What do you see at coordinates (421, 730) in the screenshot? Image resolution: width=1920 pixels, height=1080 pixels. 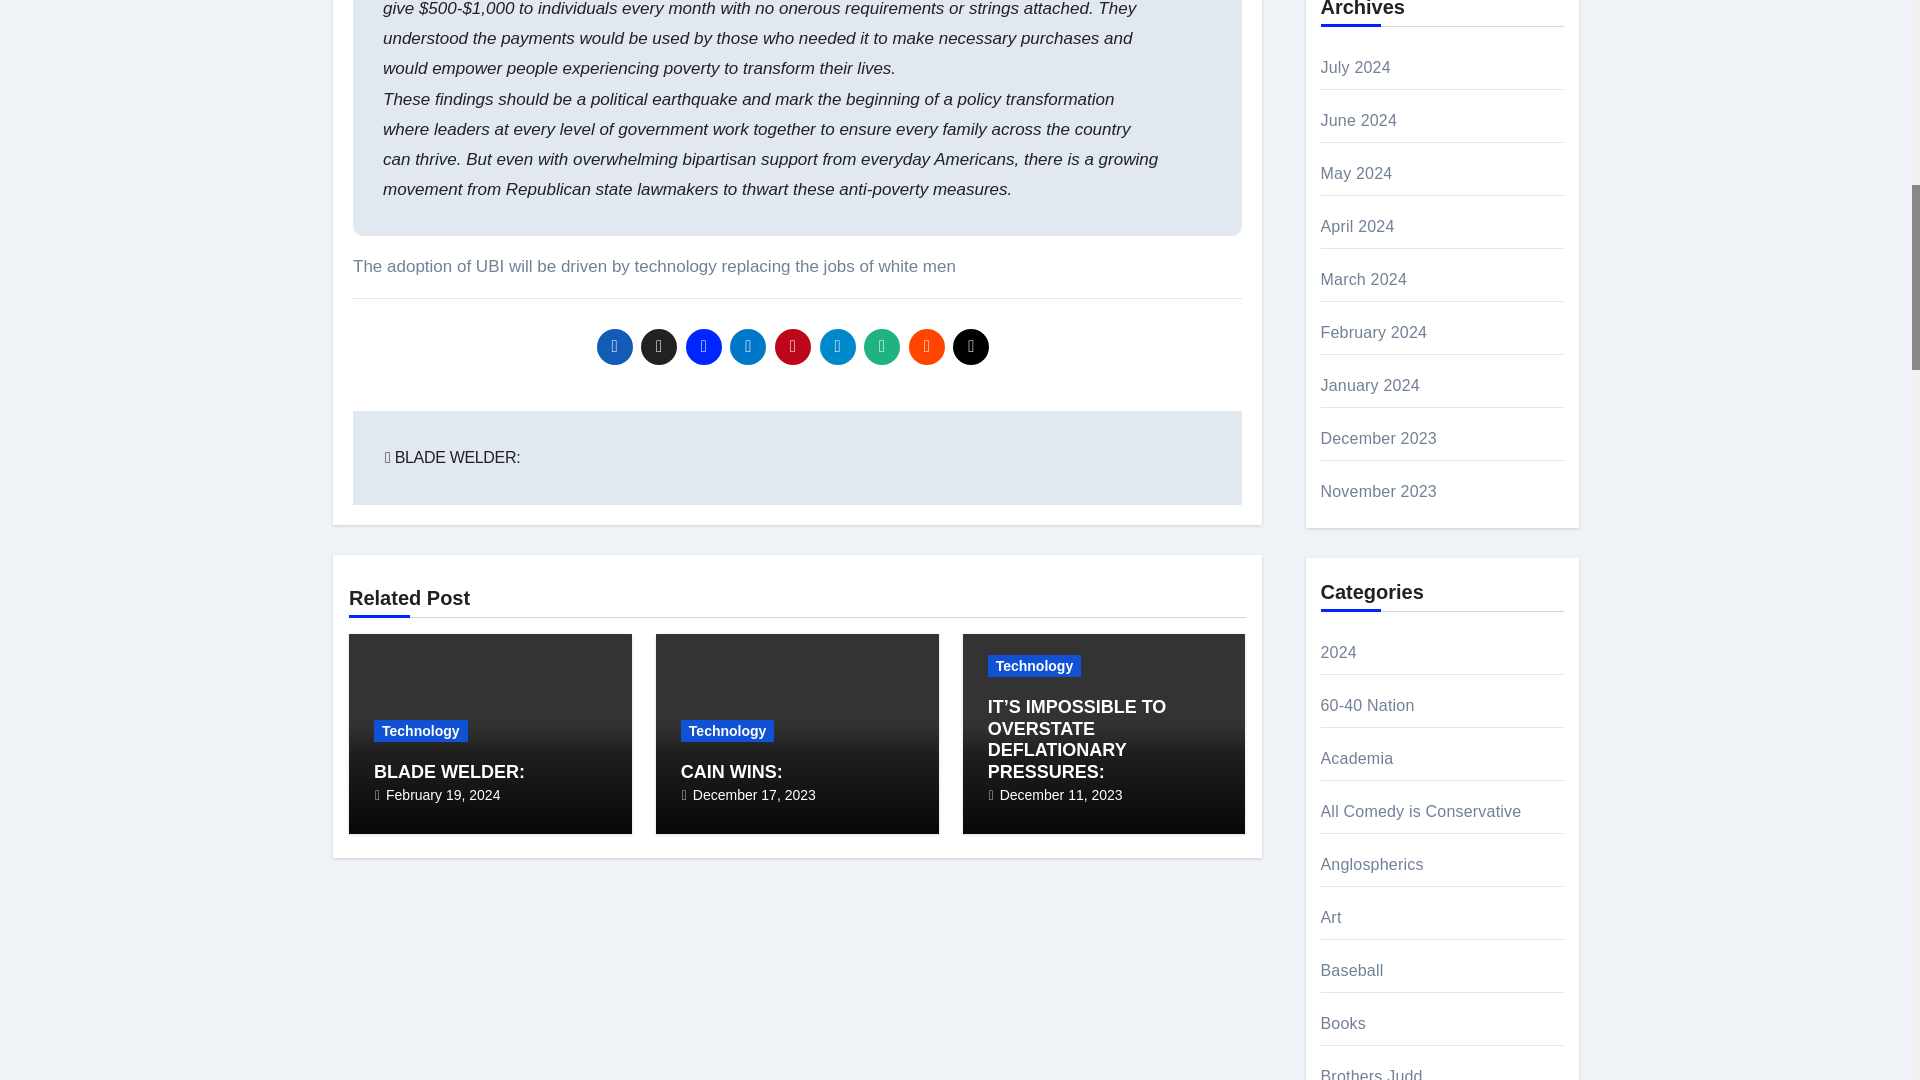 I see `Technology` at bounding box center [421, 730].